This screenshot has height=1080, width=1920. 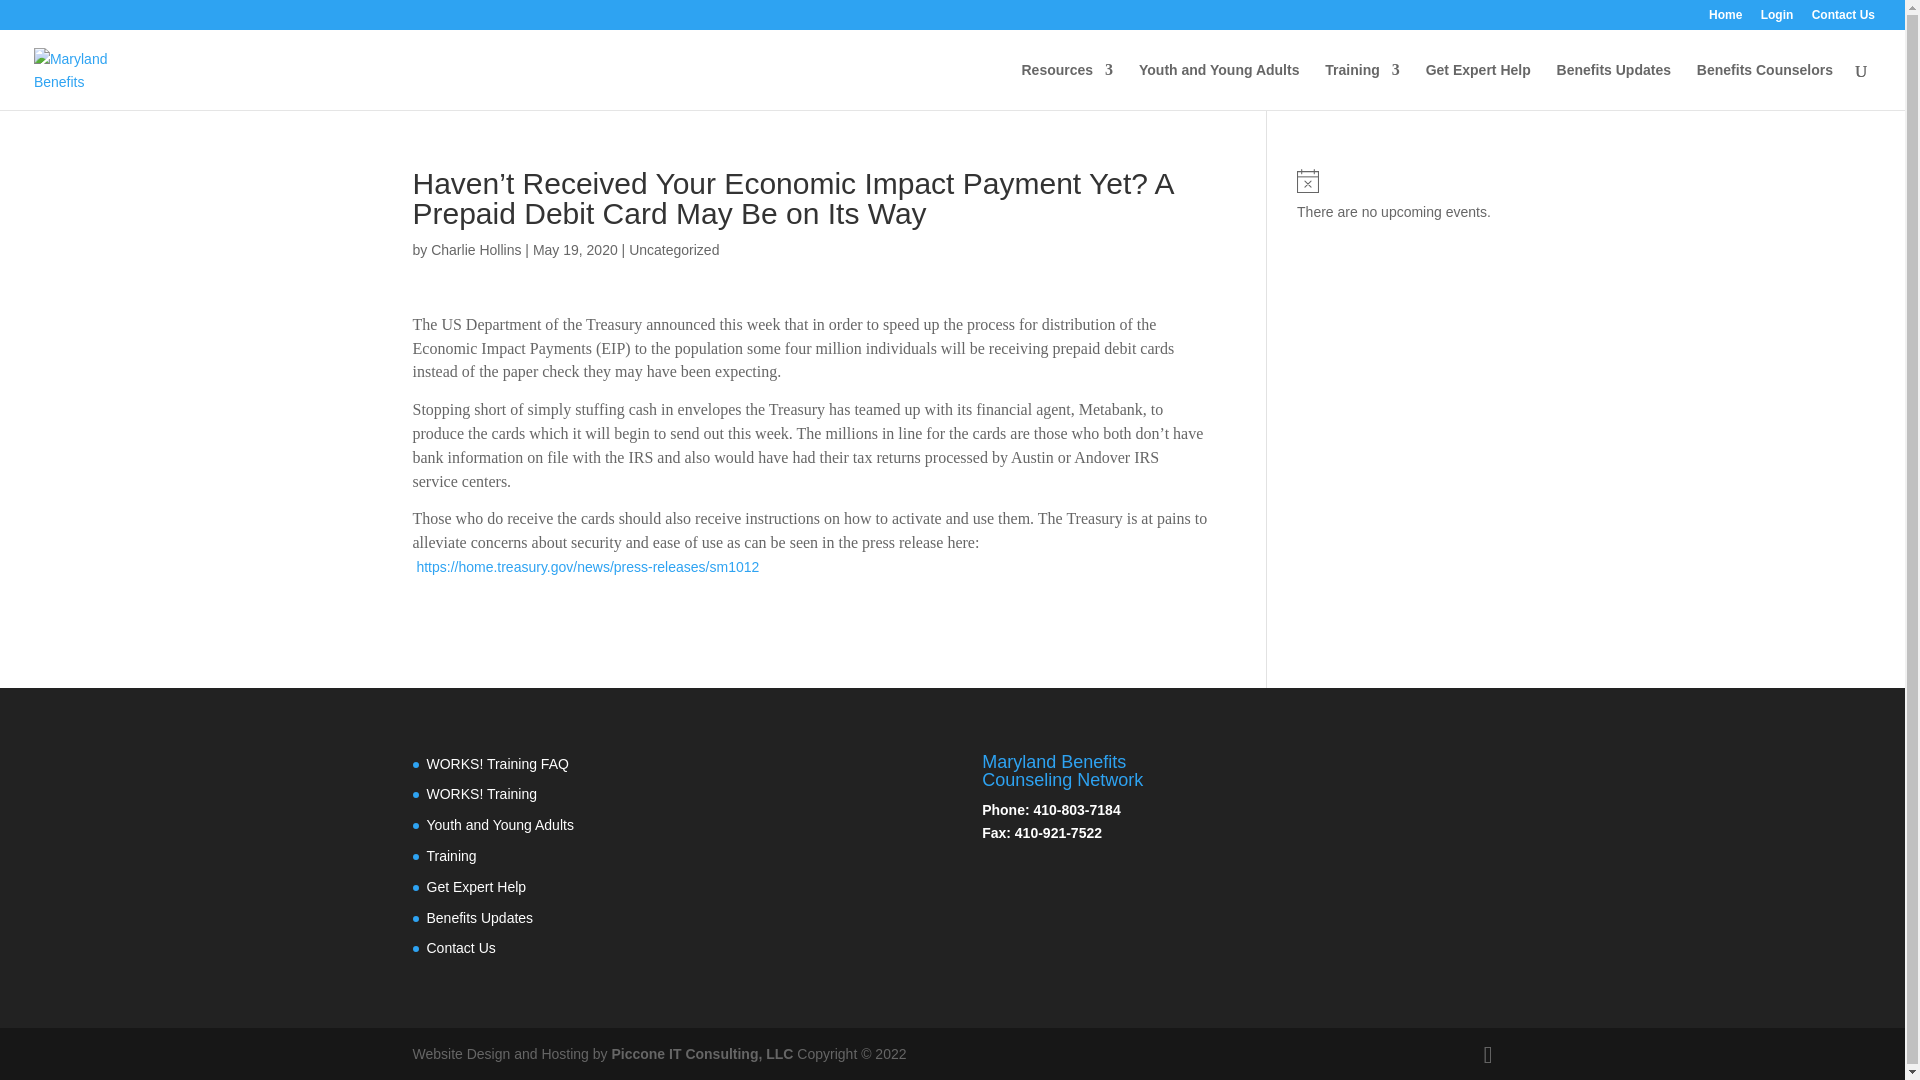 I want to click on Contact Us, so click(x=460, y=947).